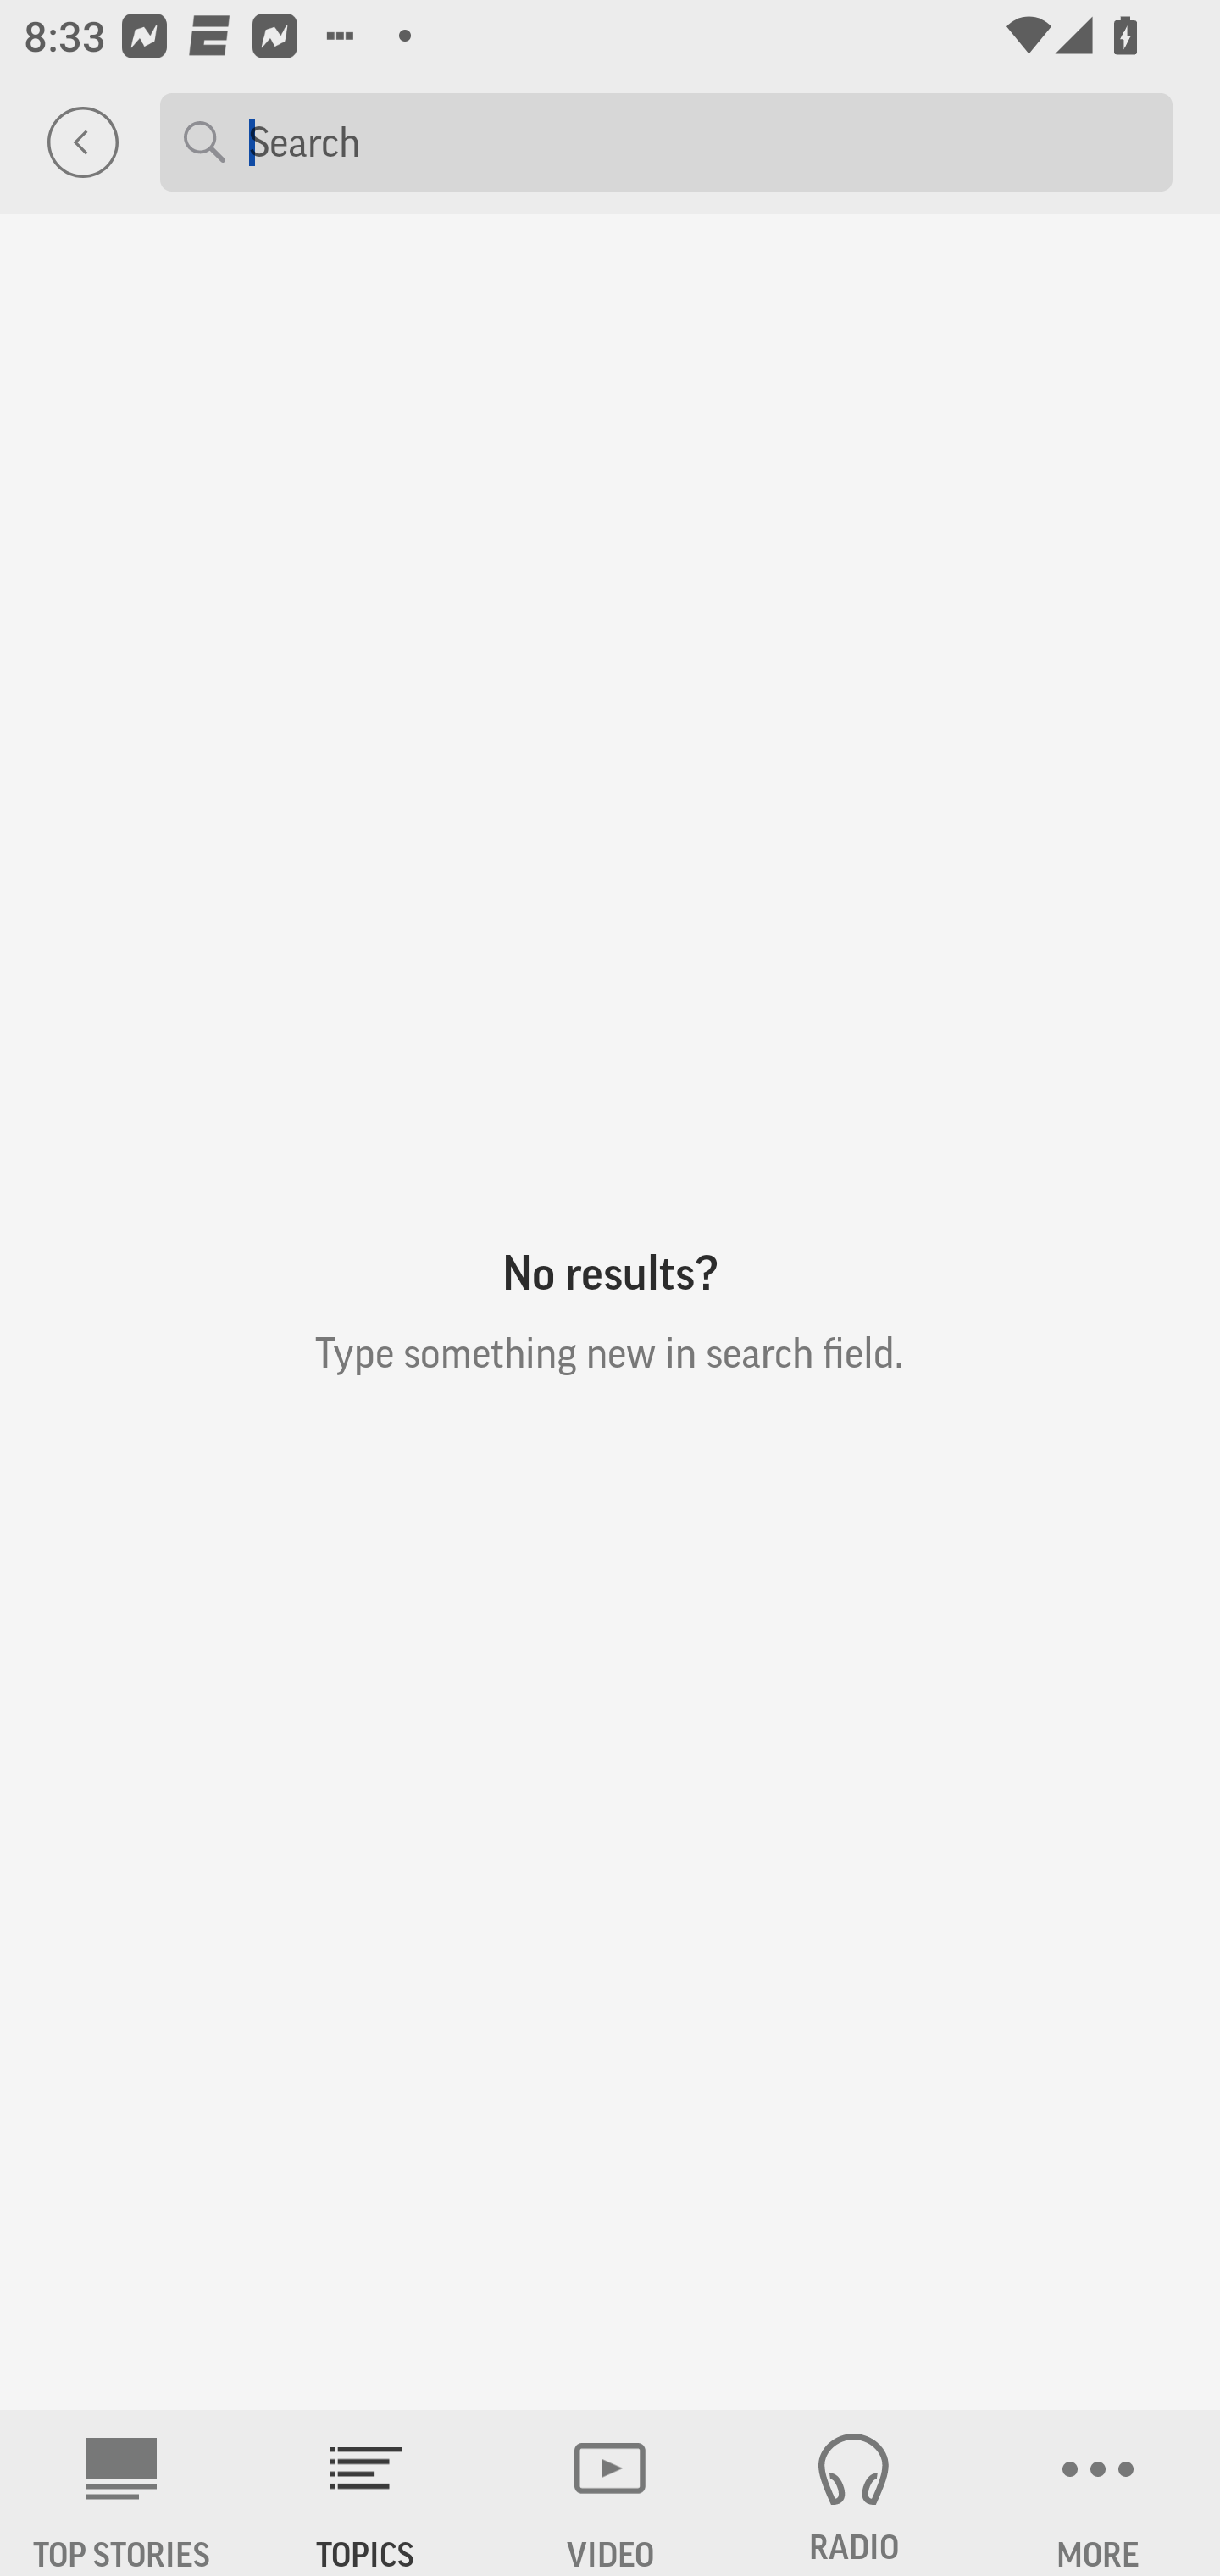  Describe the element at coordinates (1098, 2493) in the screenshot. I see `MORE` at that location.